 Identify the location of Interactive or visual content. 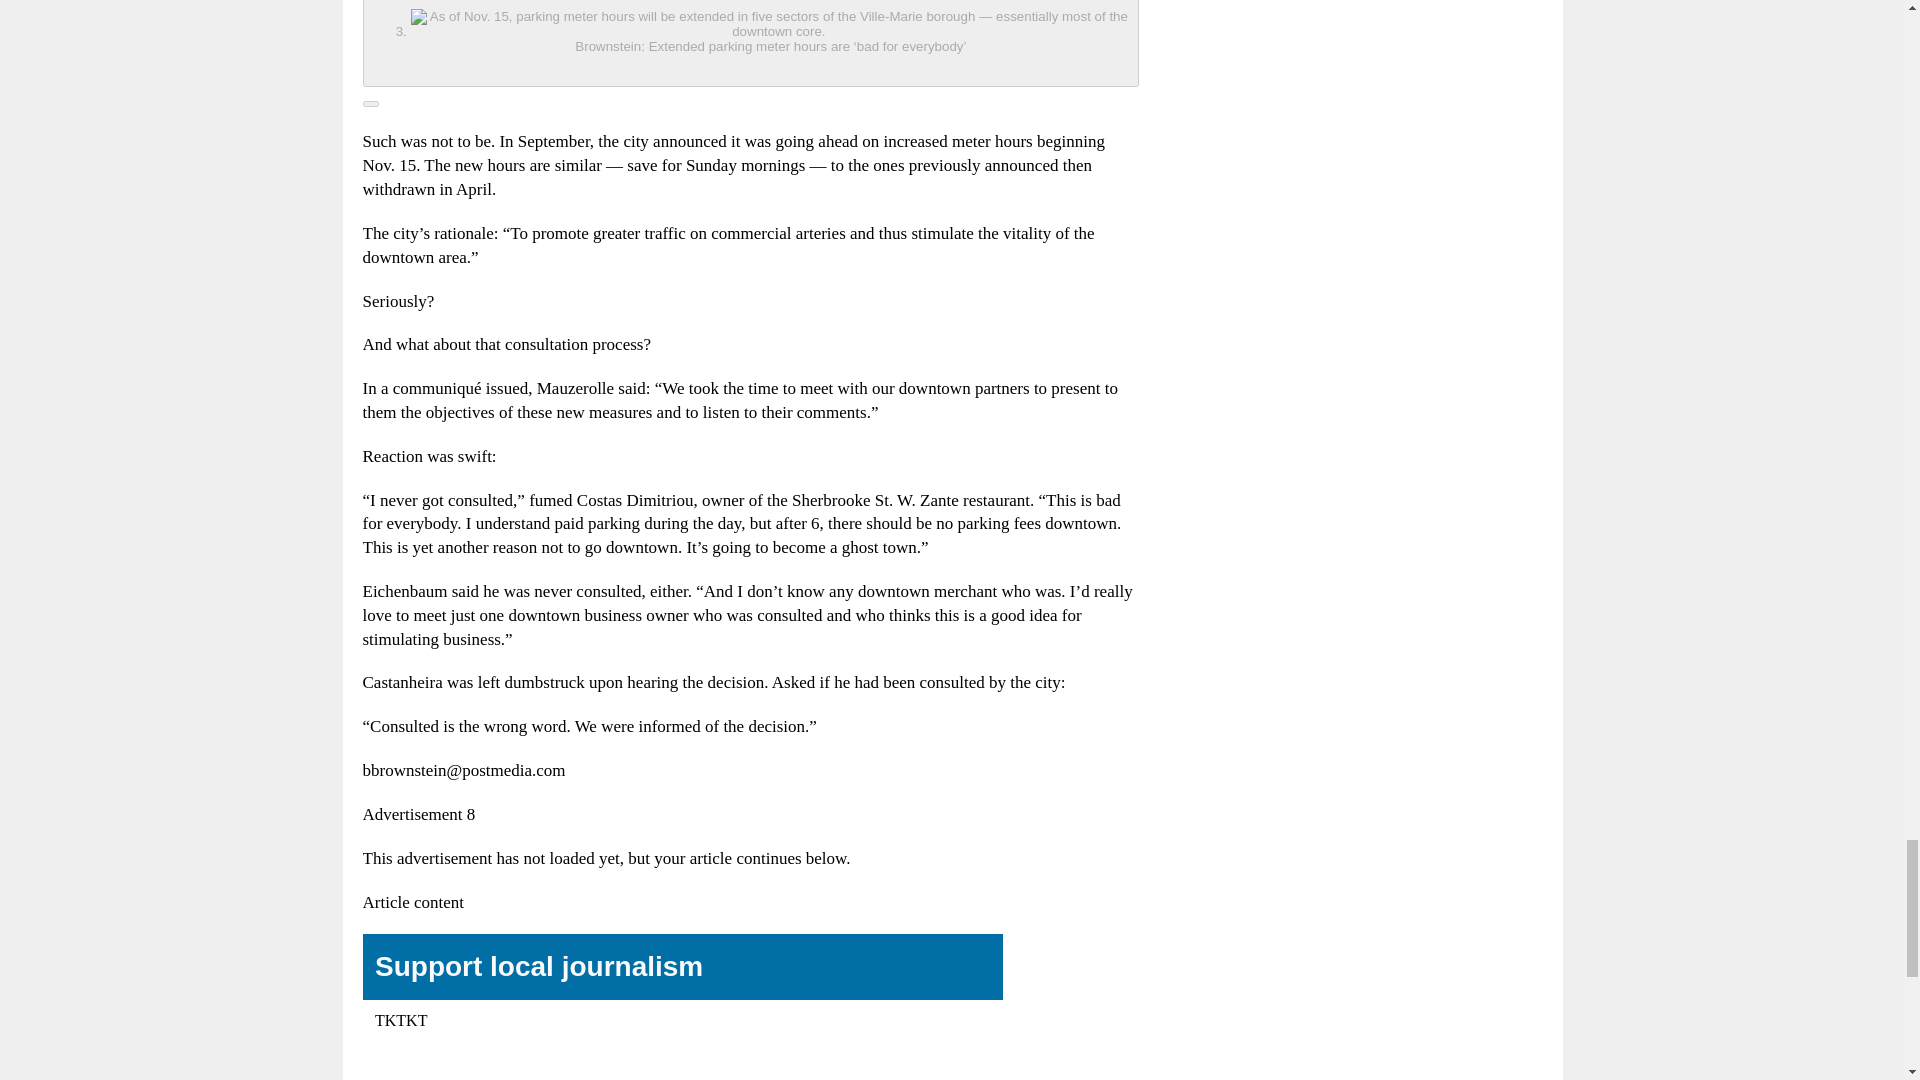
(682, 1007).